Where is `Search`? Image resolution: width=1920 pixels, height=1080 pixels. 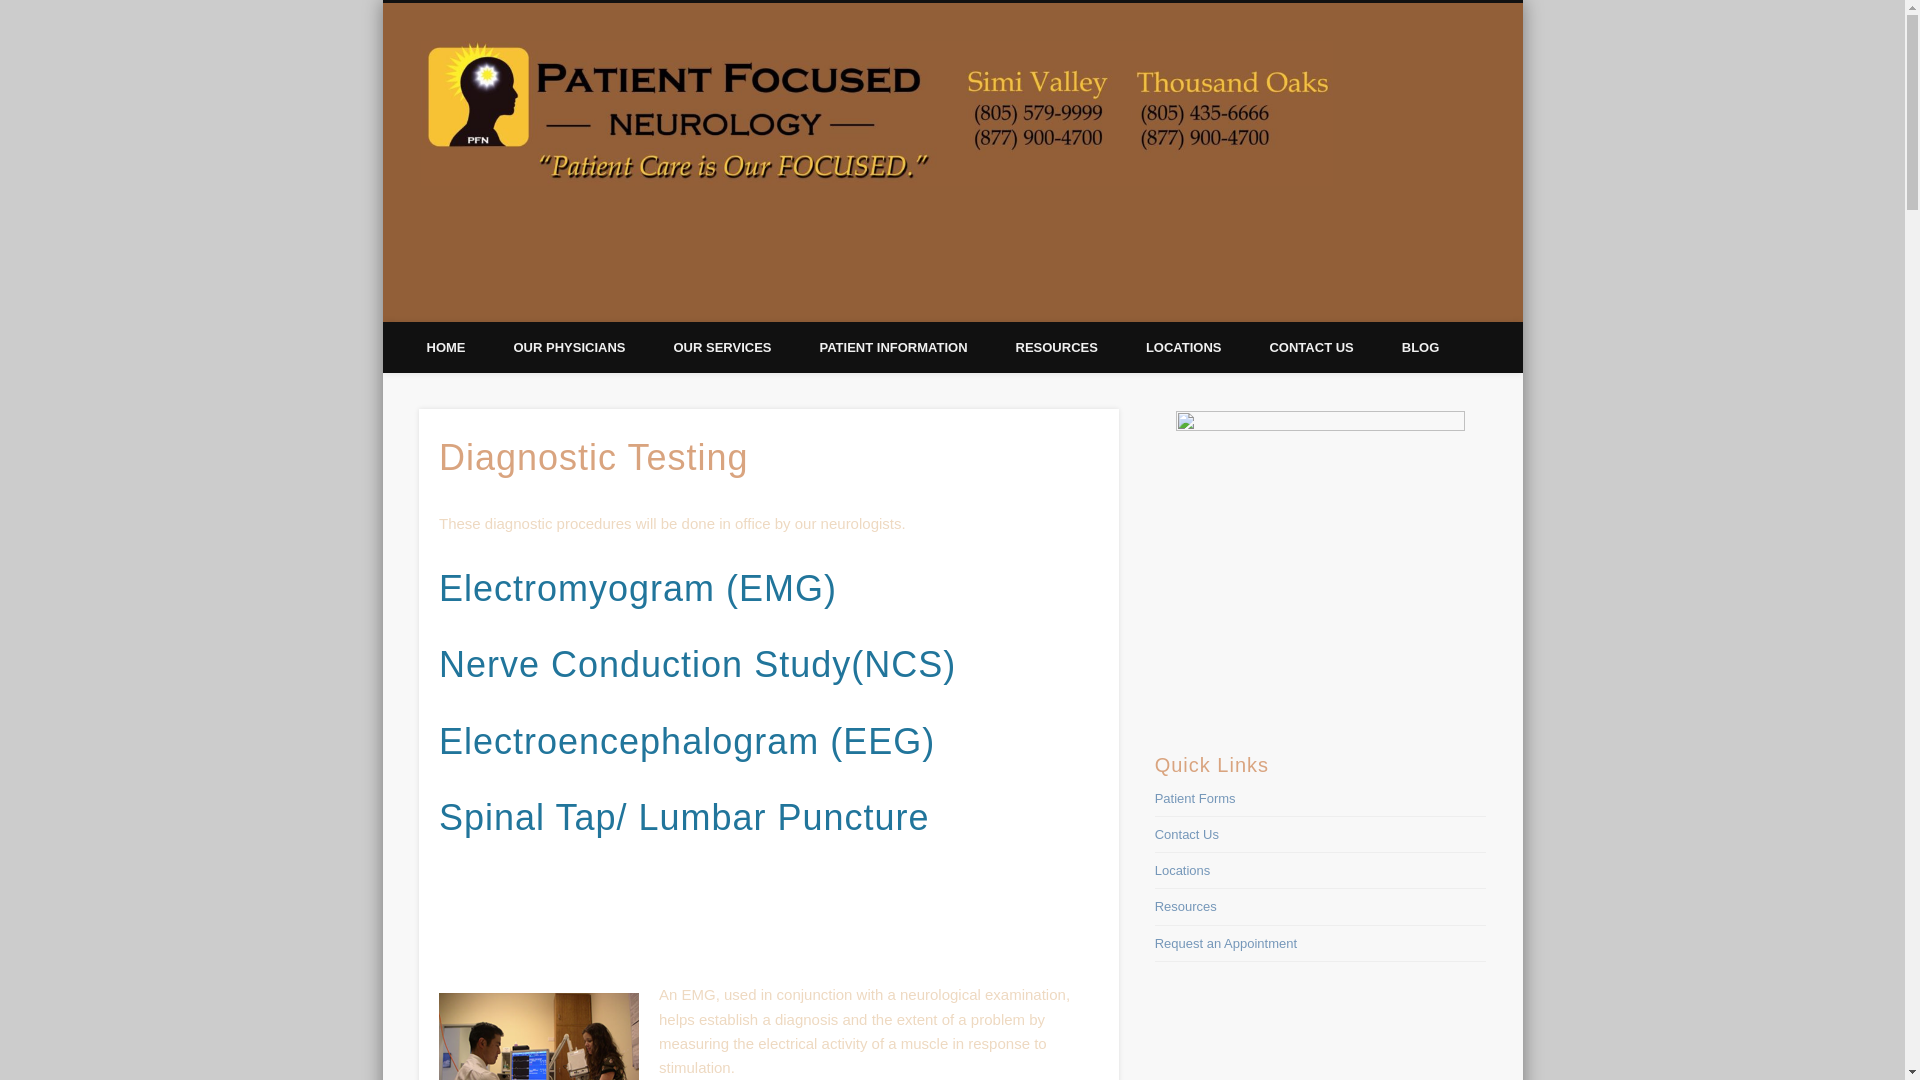
Search is located at coordinates (15, 10).